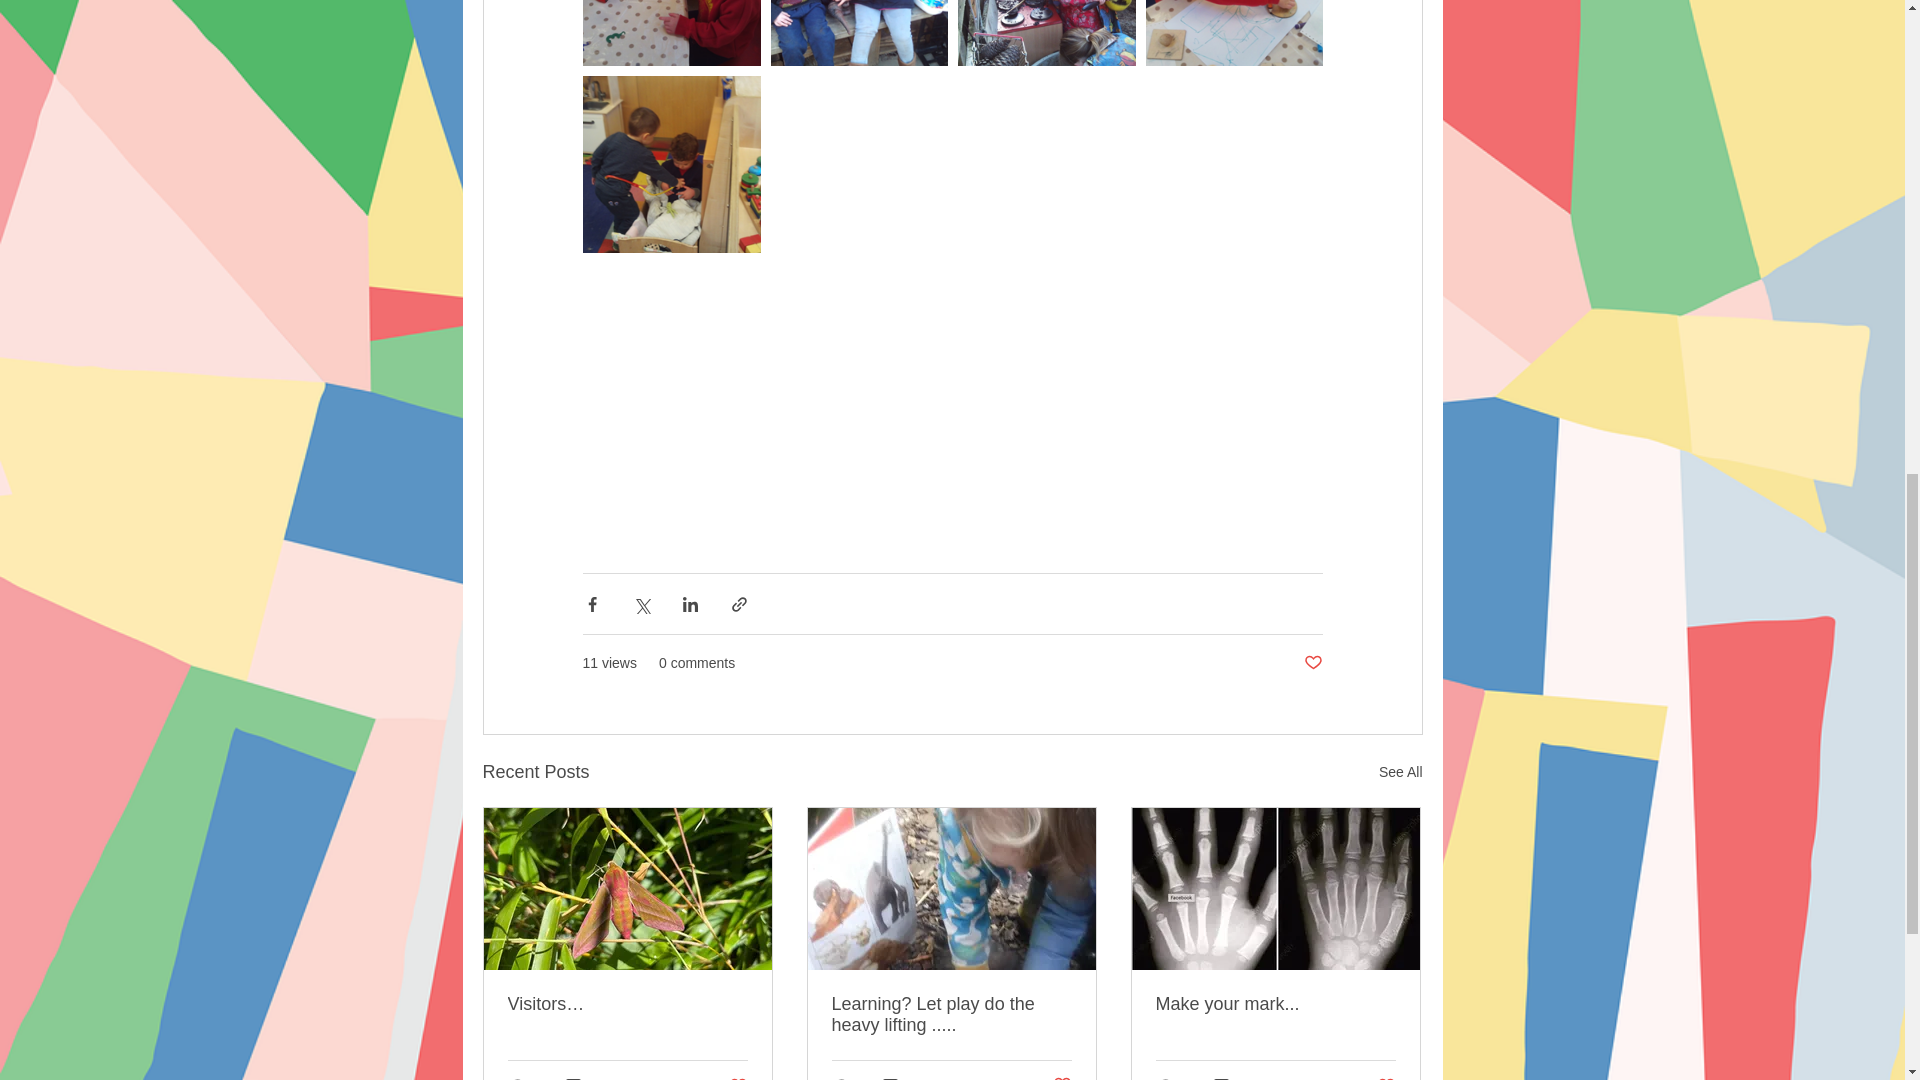 Image resolution: width=1920 pixels, height=1080 pixels. I want to click on Make your mark..., so click(1275, 1004).